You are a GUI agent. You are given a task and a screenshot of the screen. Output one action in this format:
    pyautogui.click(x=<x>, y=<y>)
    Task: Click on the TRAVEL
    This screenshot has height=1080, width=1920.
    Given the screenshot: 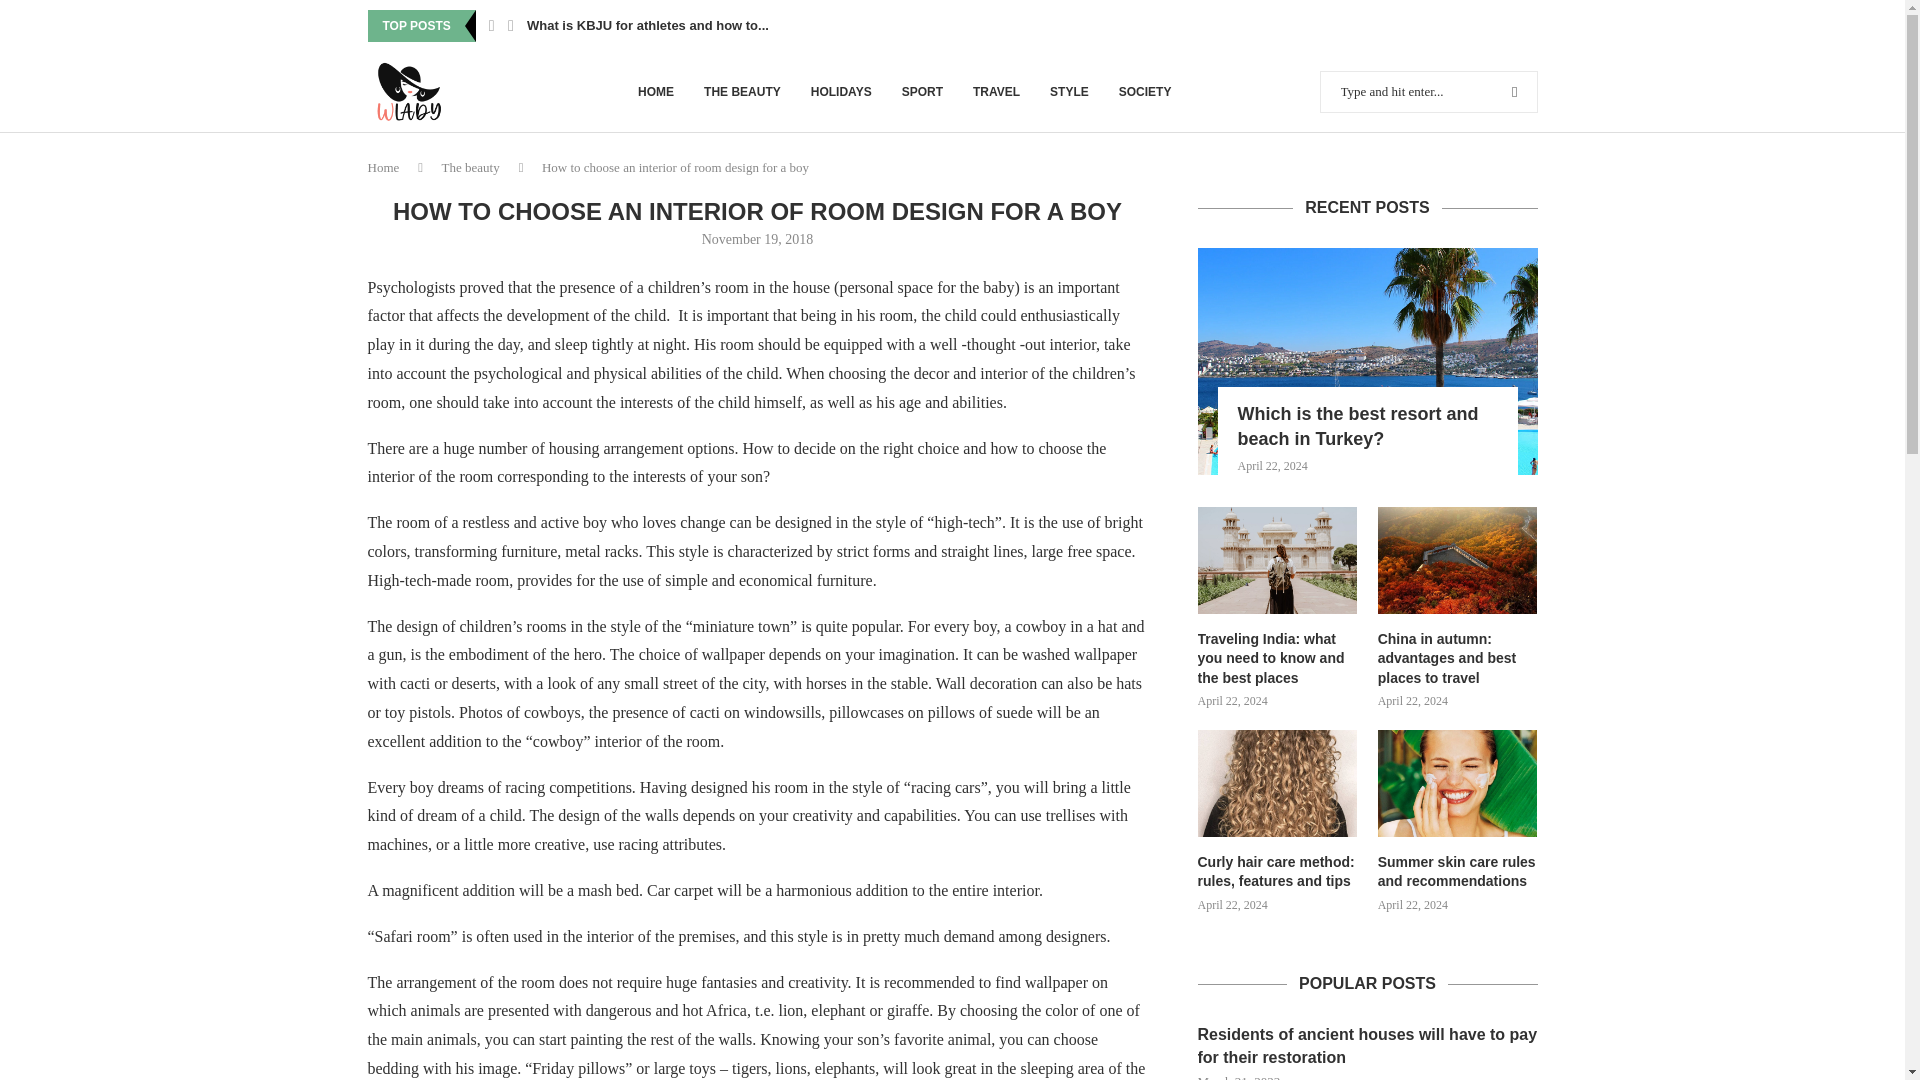 What is the action you would take?
    pyautogui.click(x=996, y=91)
    